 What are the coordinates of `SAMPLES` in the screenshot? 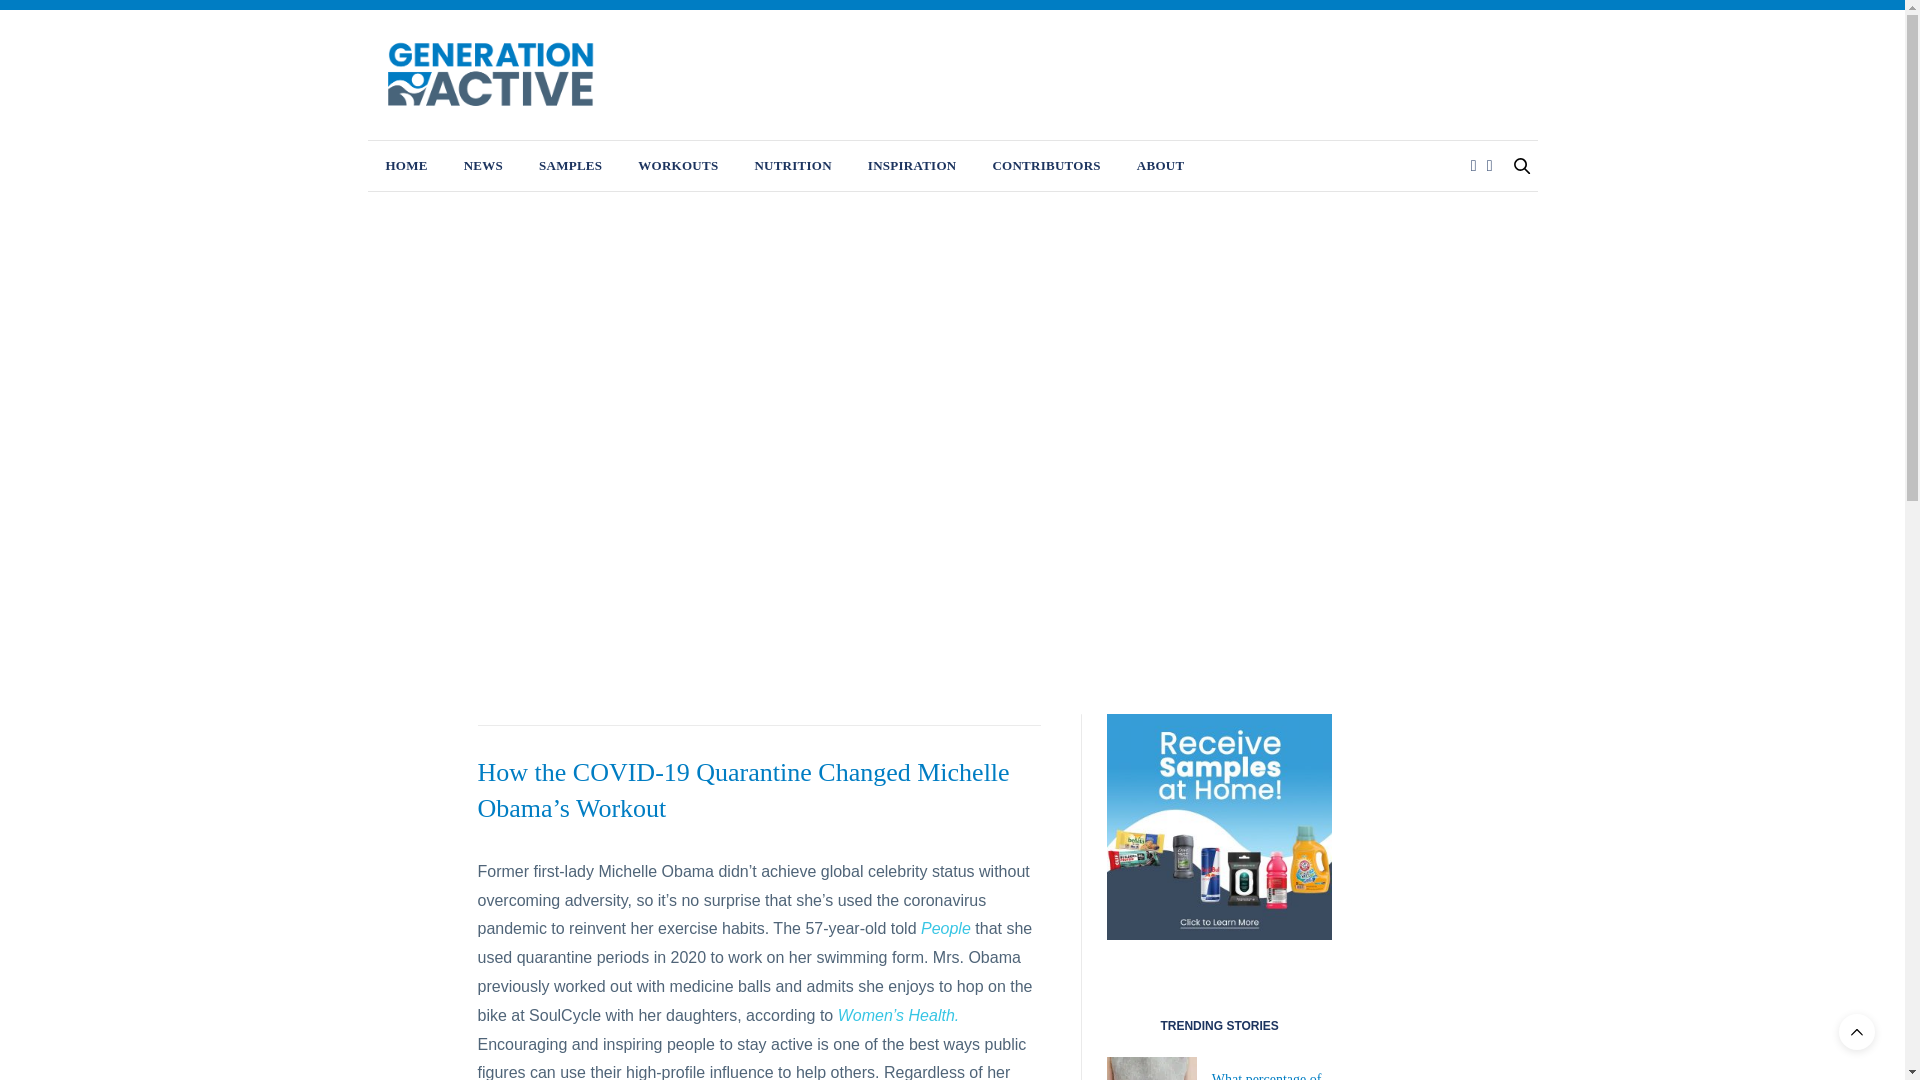 It's located at (570, 166).